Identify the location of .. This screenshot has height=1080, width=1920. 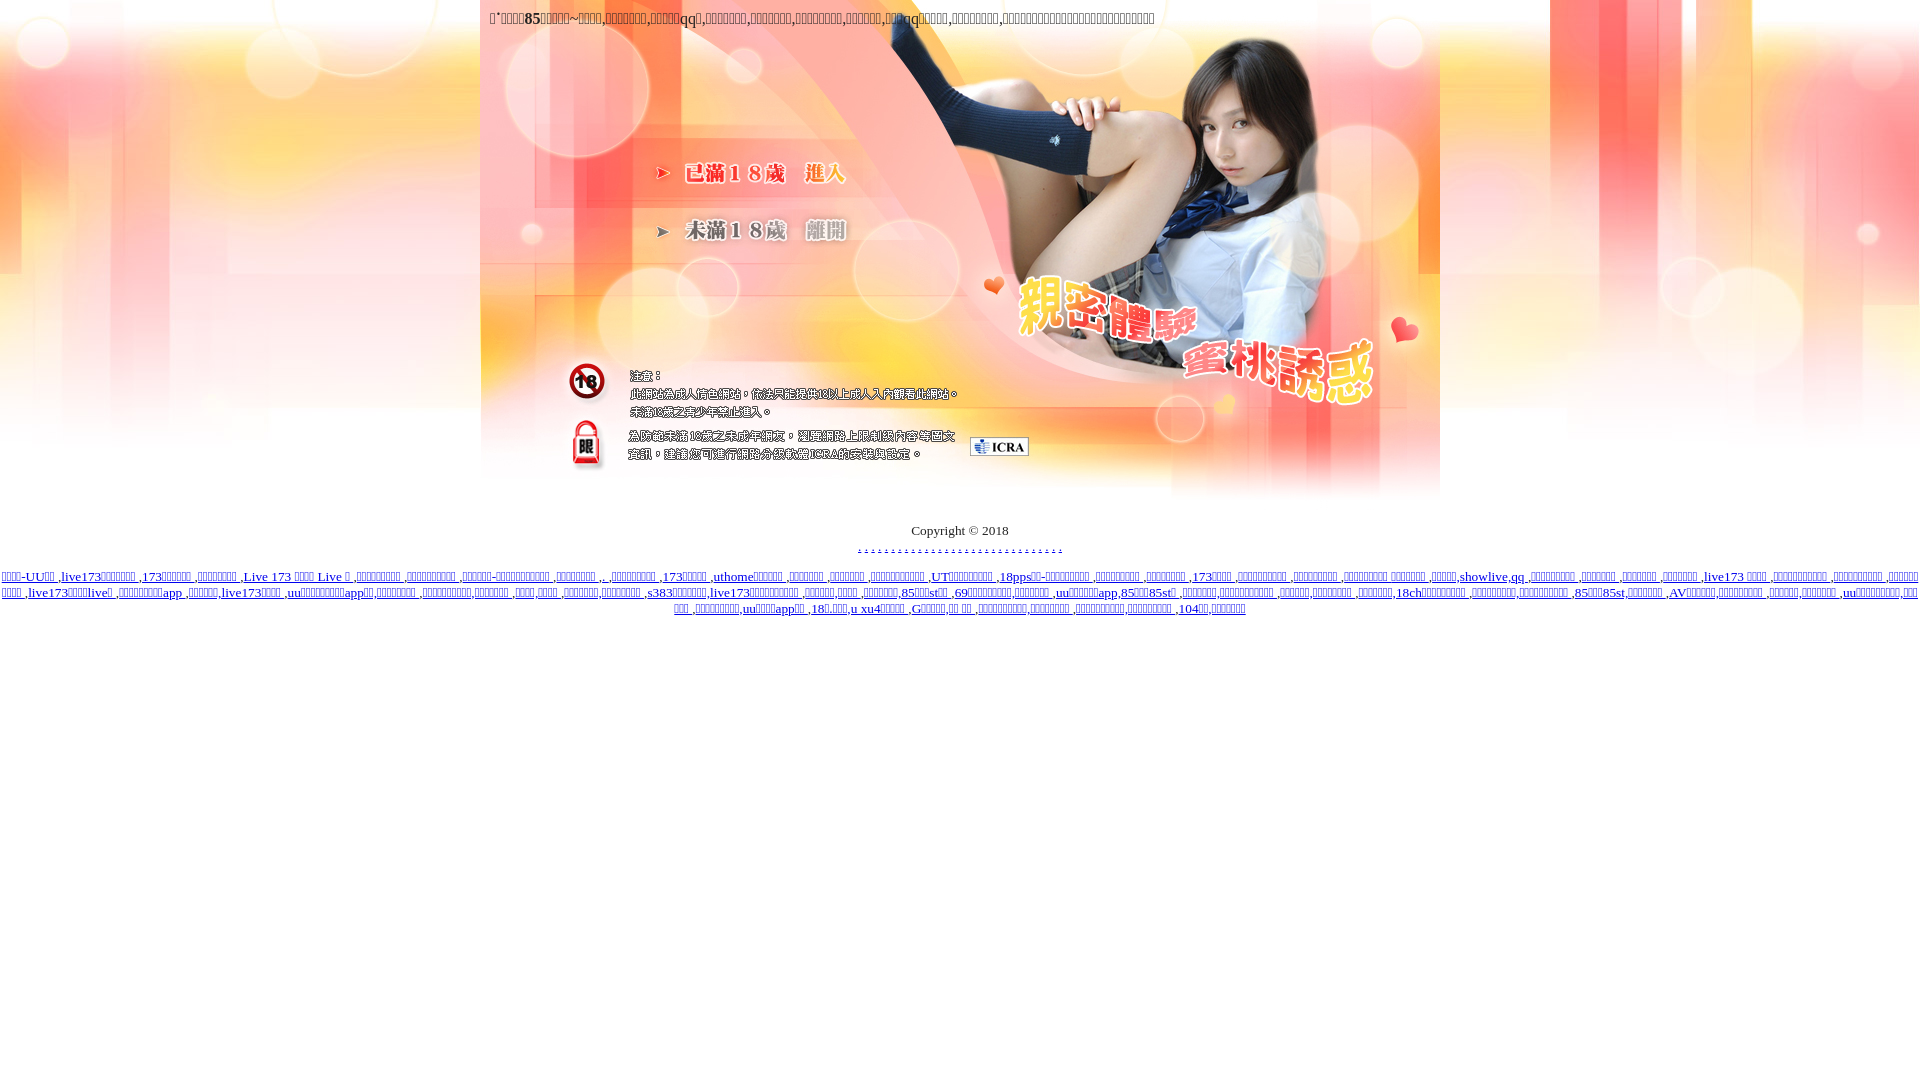
(993, 546).